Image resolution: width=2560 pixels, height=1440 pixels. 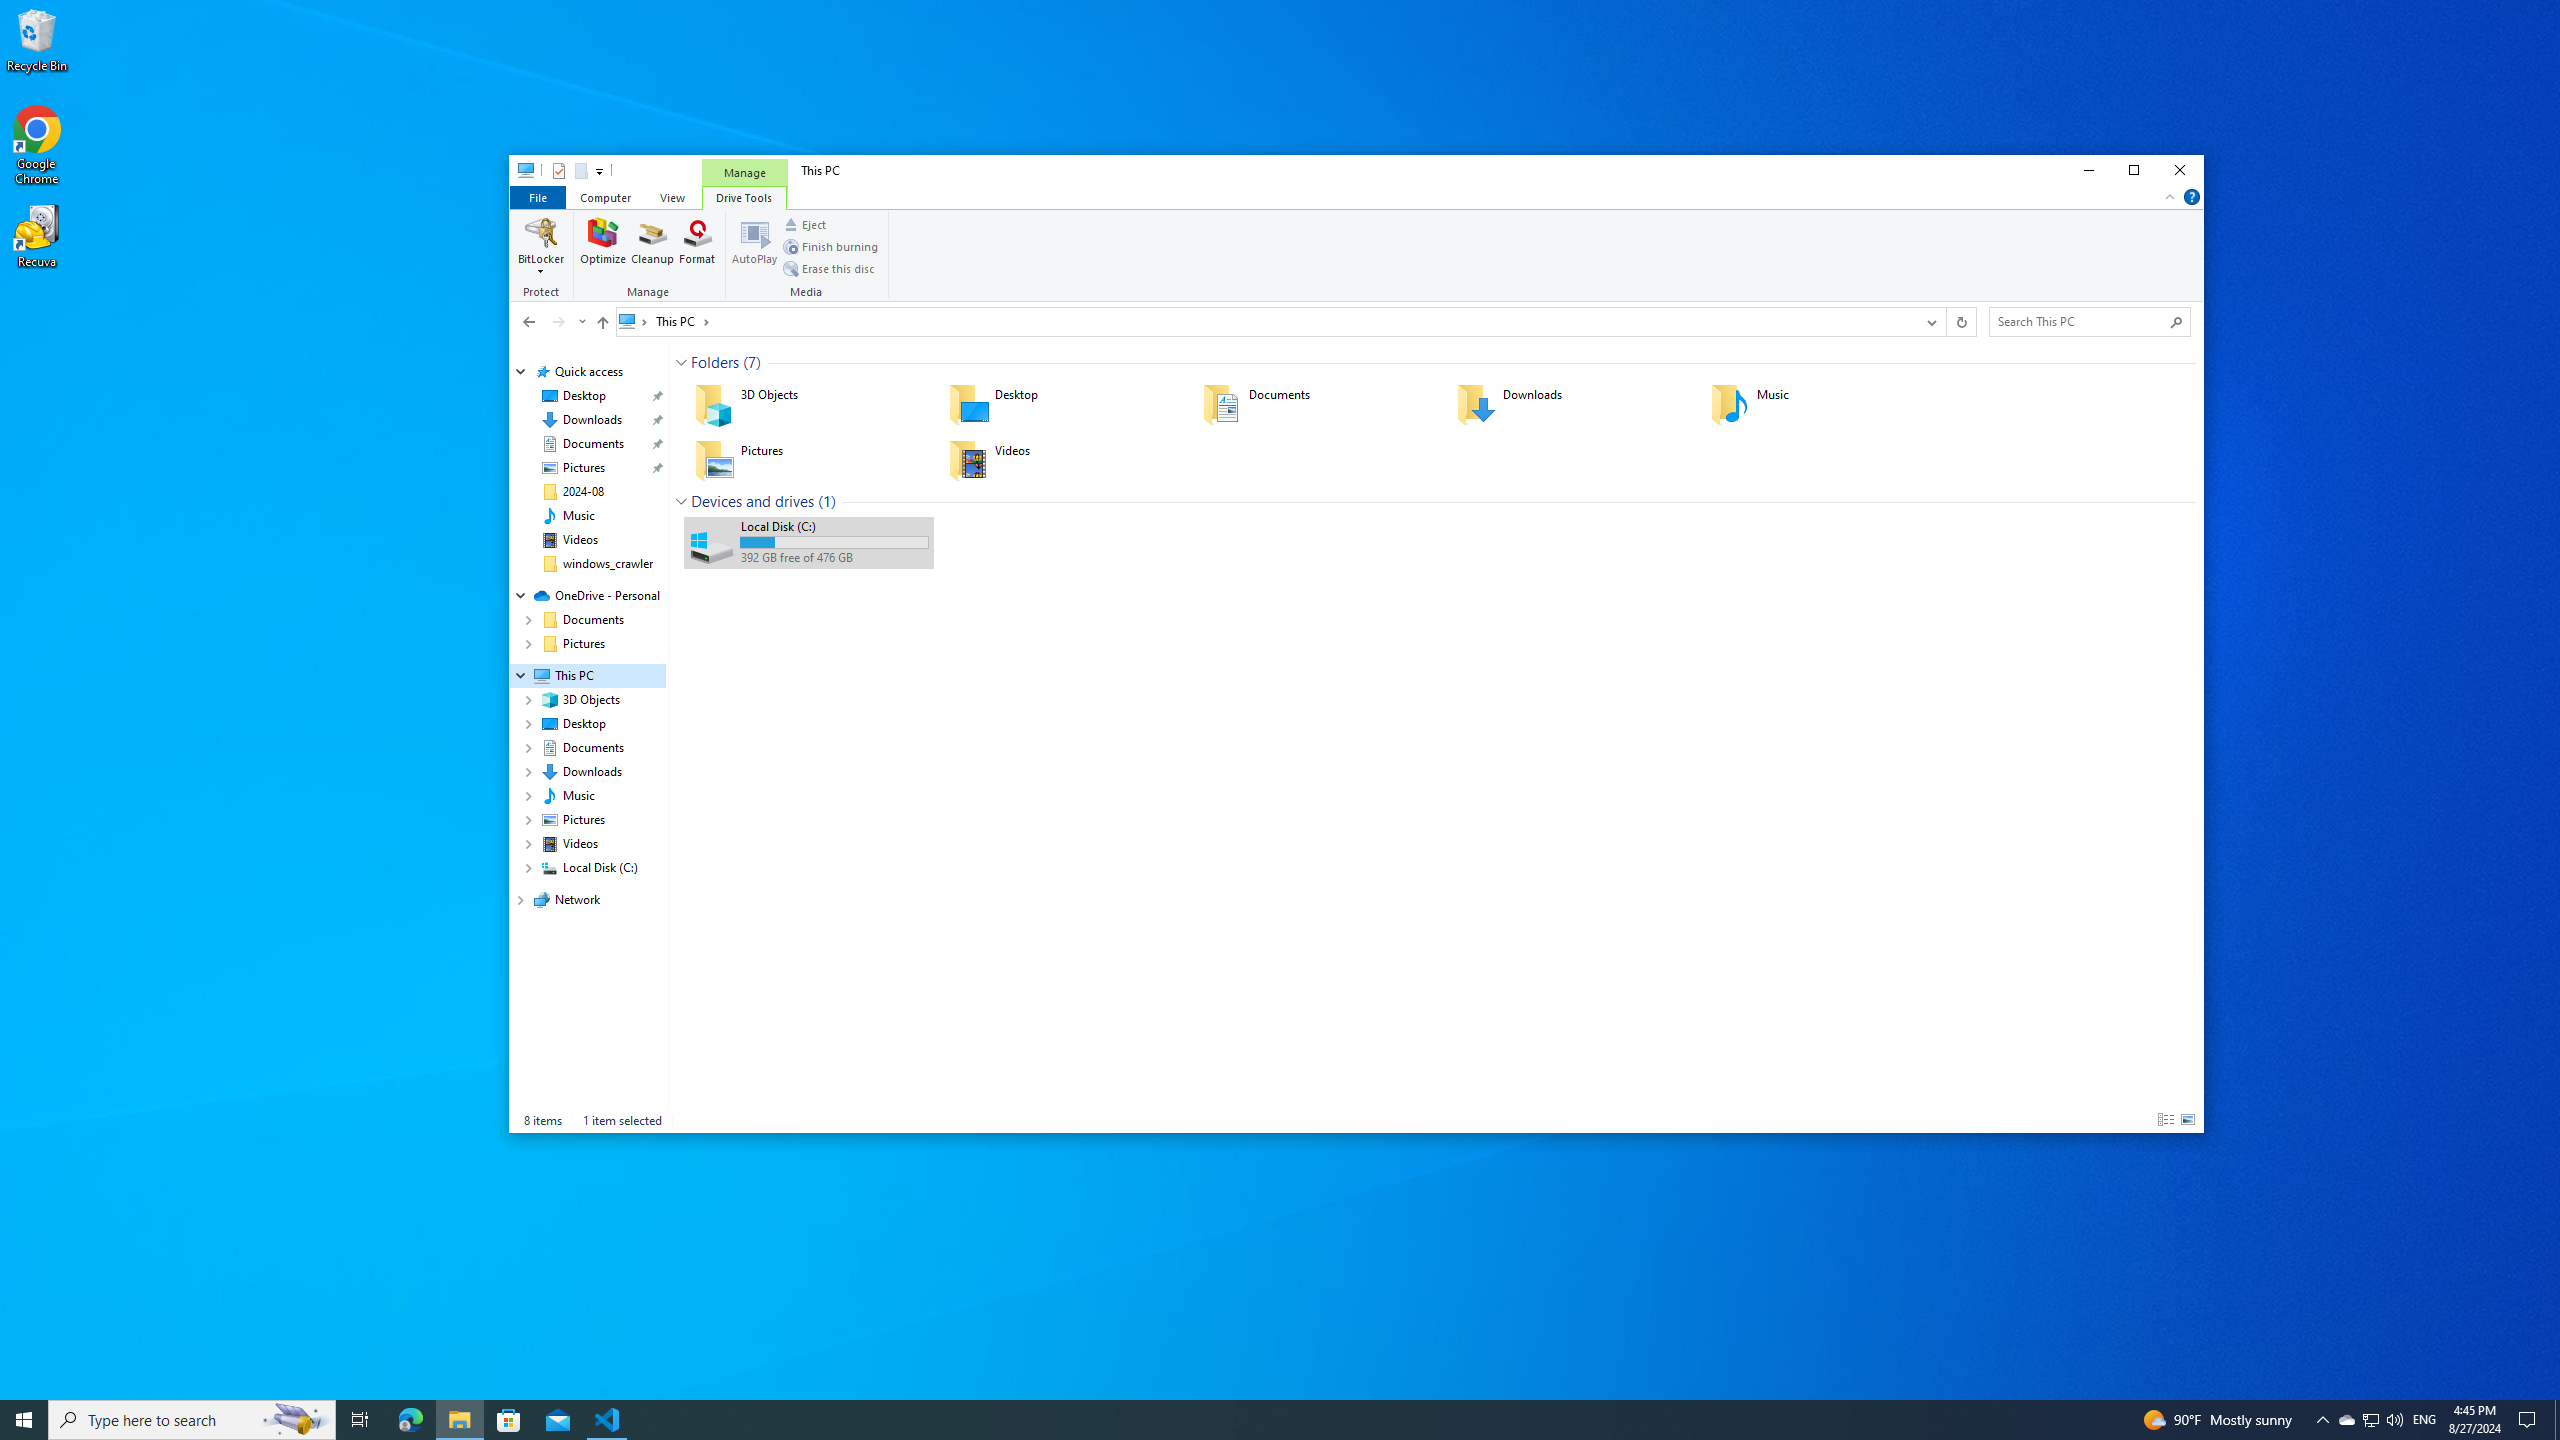 What do you see at coordinates (808, 256) in the screenshot?
I see `Media` at bounding box center [808, 256].